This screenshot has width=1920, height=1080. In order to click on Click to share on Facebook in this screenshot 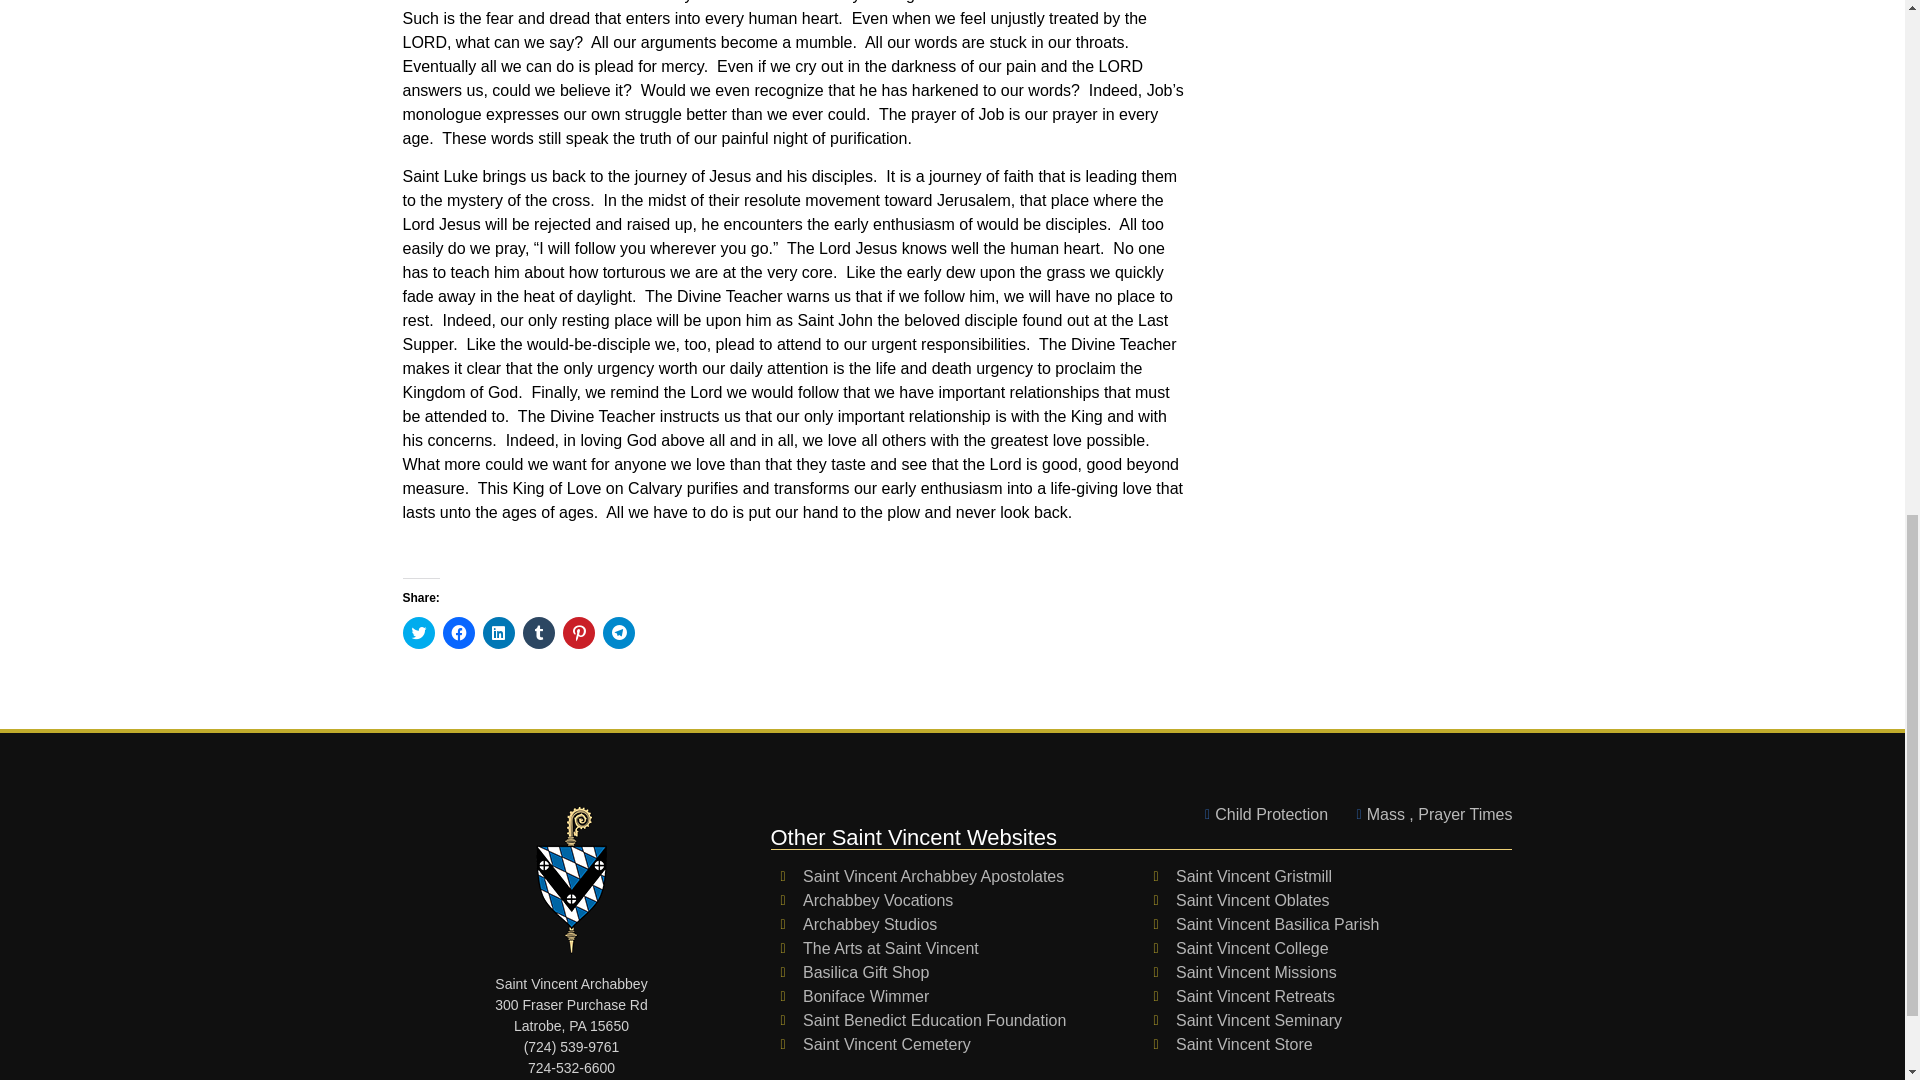, I will do `click(458, 632)`.